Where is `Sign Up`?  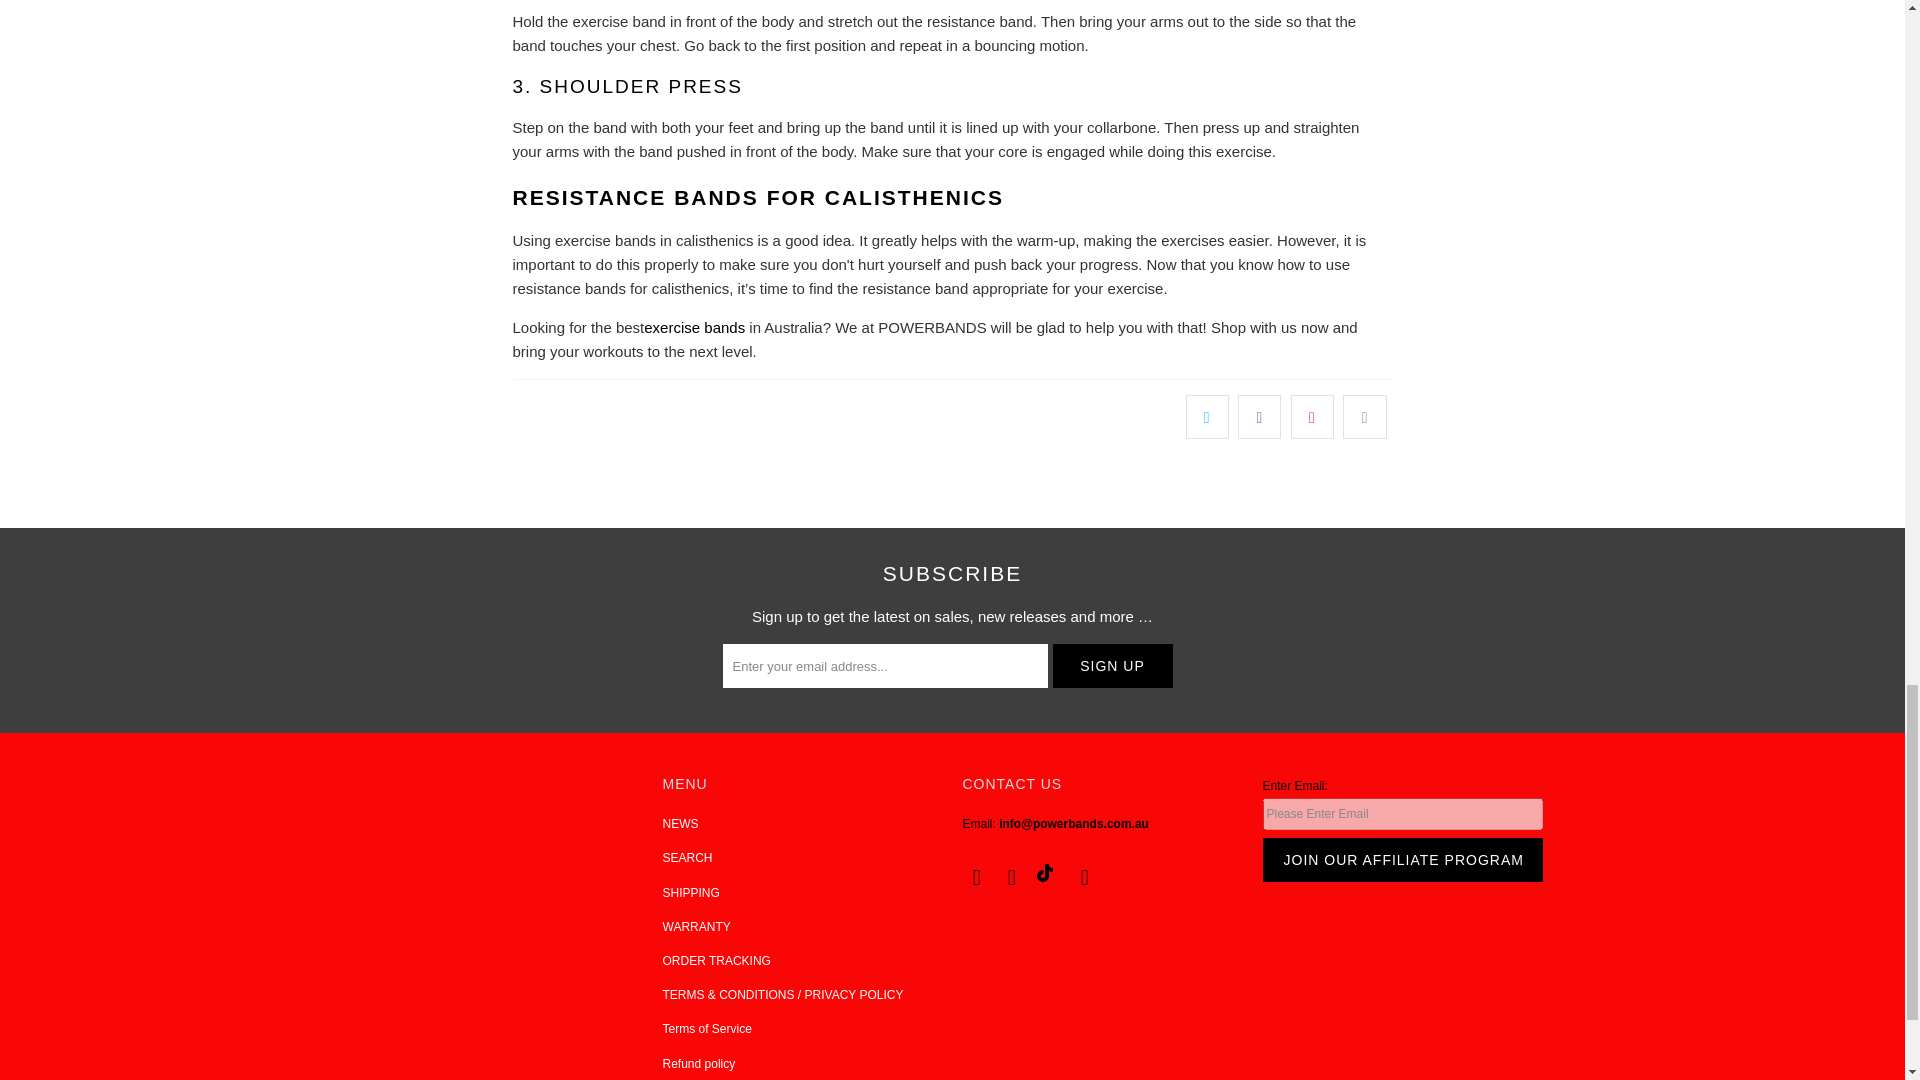 Sign Up is located at coordinates (1112, 665).